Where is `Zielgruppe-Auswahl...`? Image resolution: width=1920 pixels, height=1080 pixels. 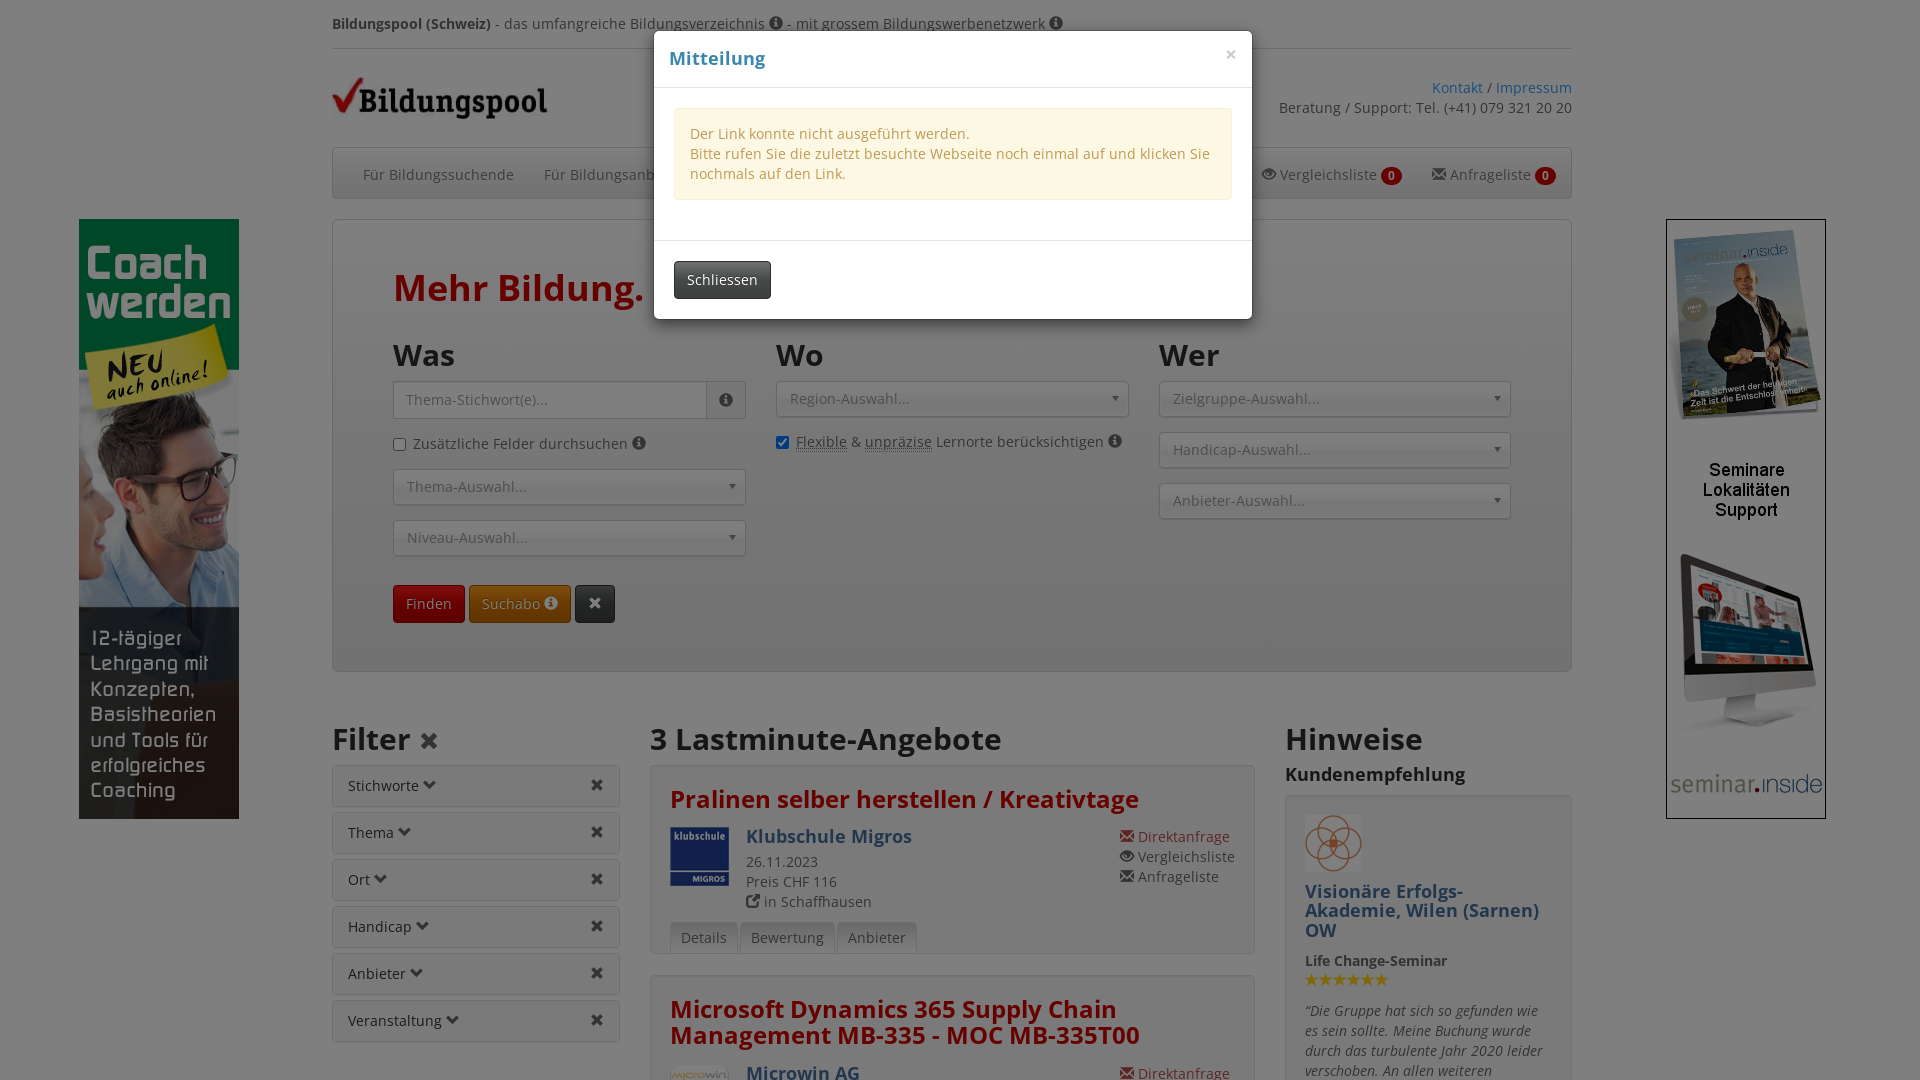 Zielgruppe-Auswahl... is located at coordinates (1336, 399).